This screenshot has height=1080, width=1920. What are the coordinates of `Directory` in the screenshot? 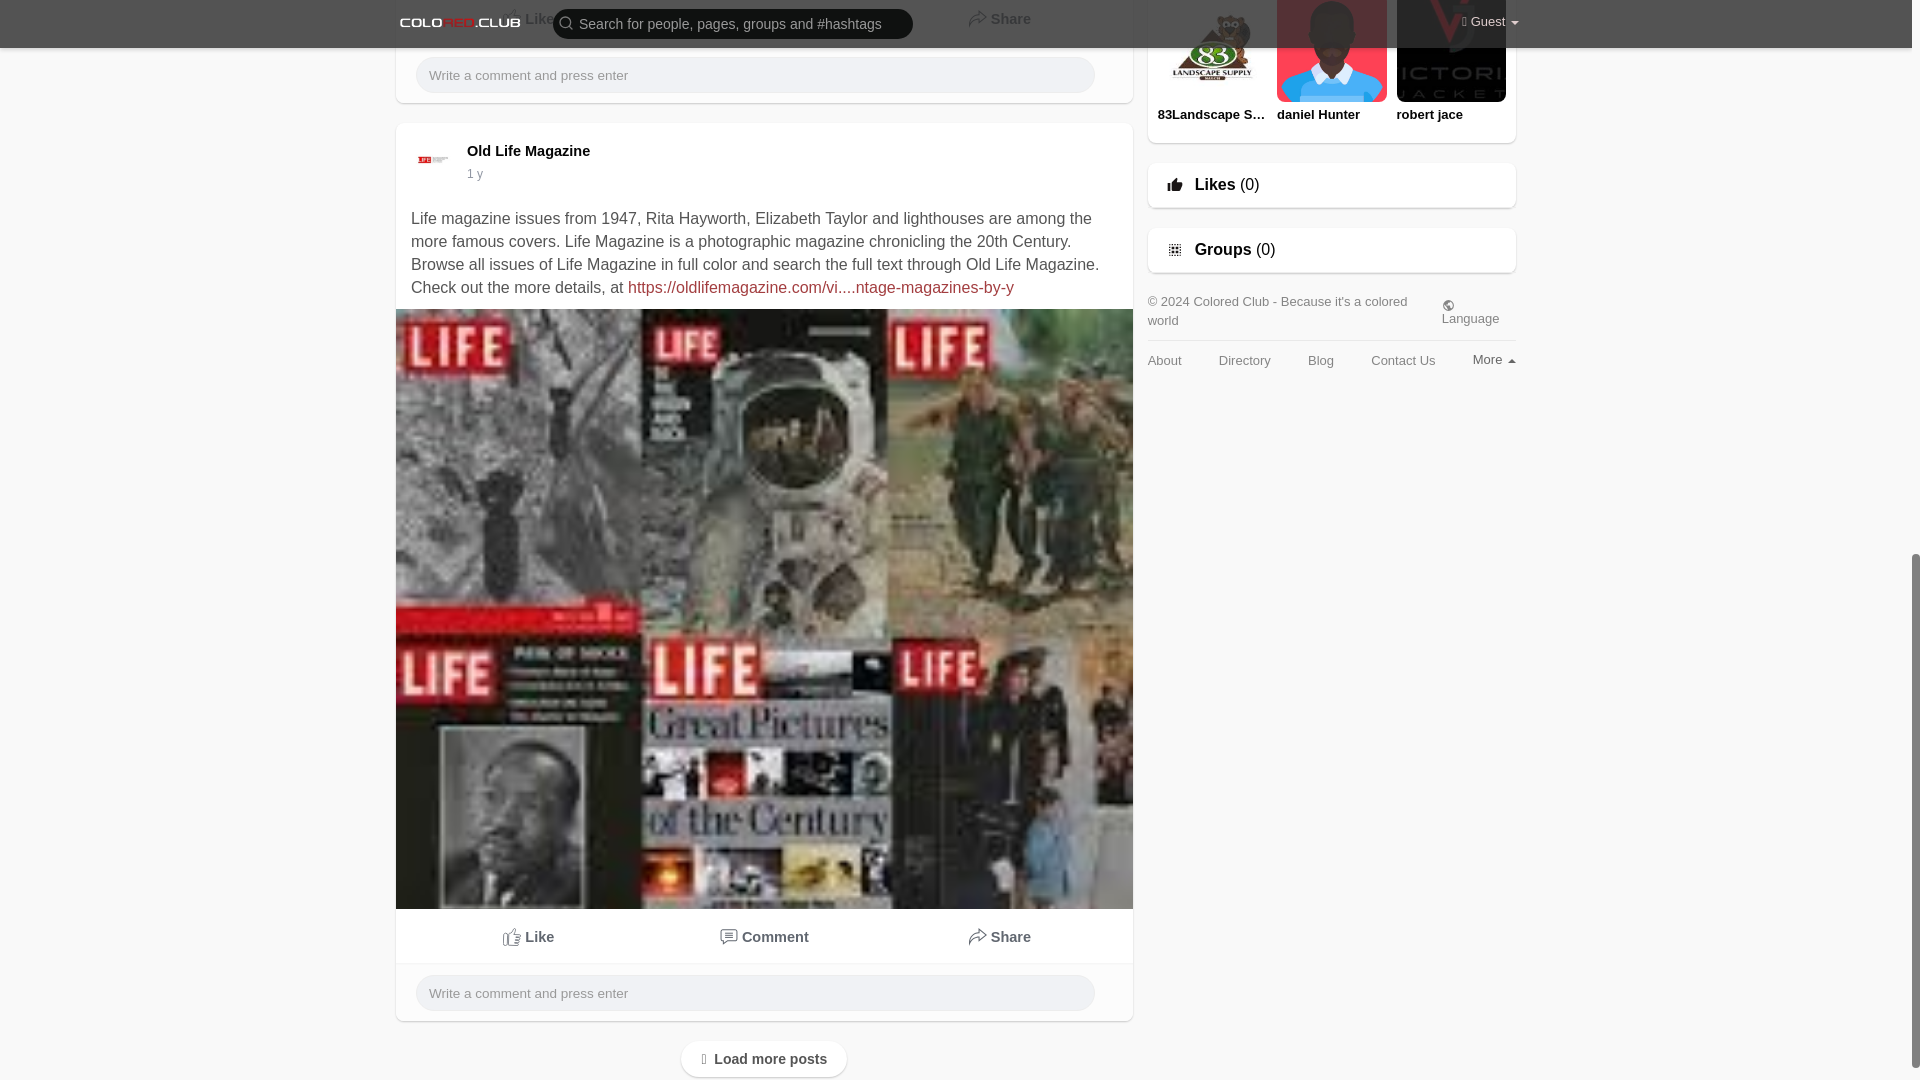 It's located at (1245, 360).